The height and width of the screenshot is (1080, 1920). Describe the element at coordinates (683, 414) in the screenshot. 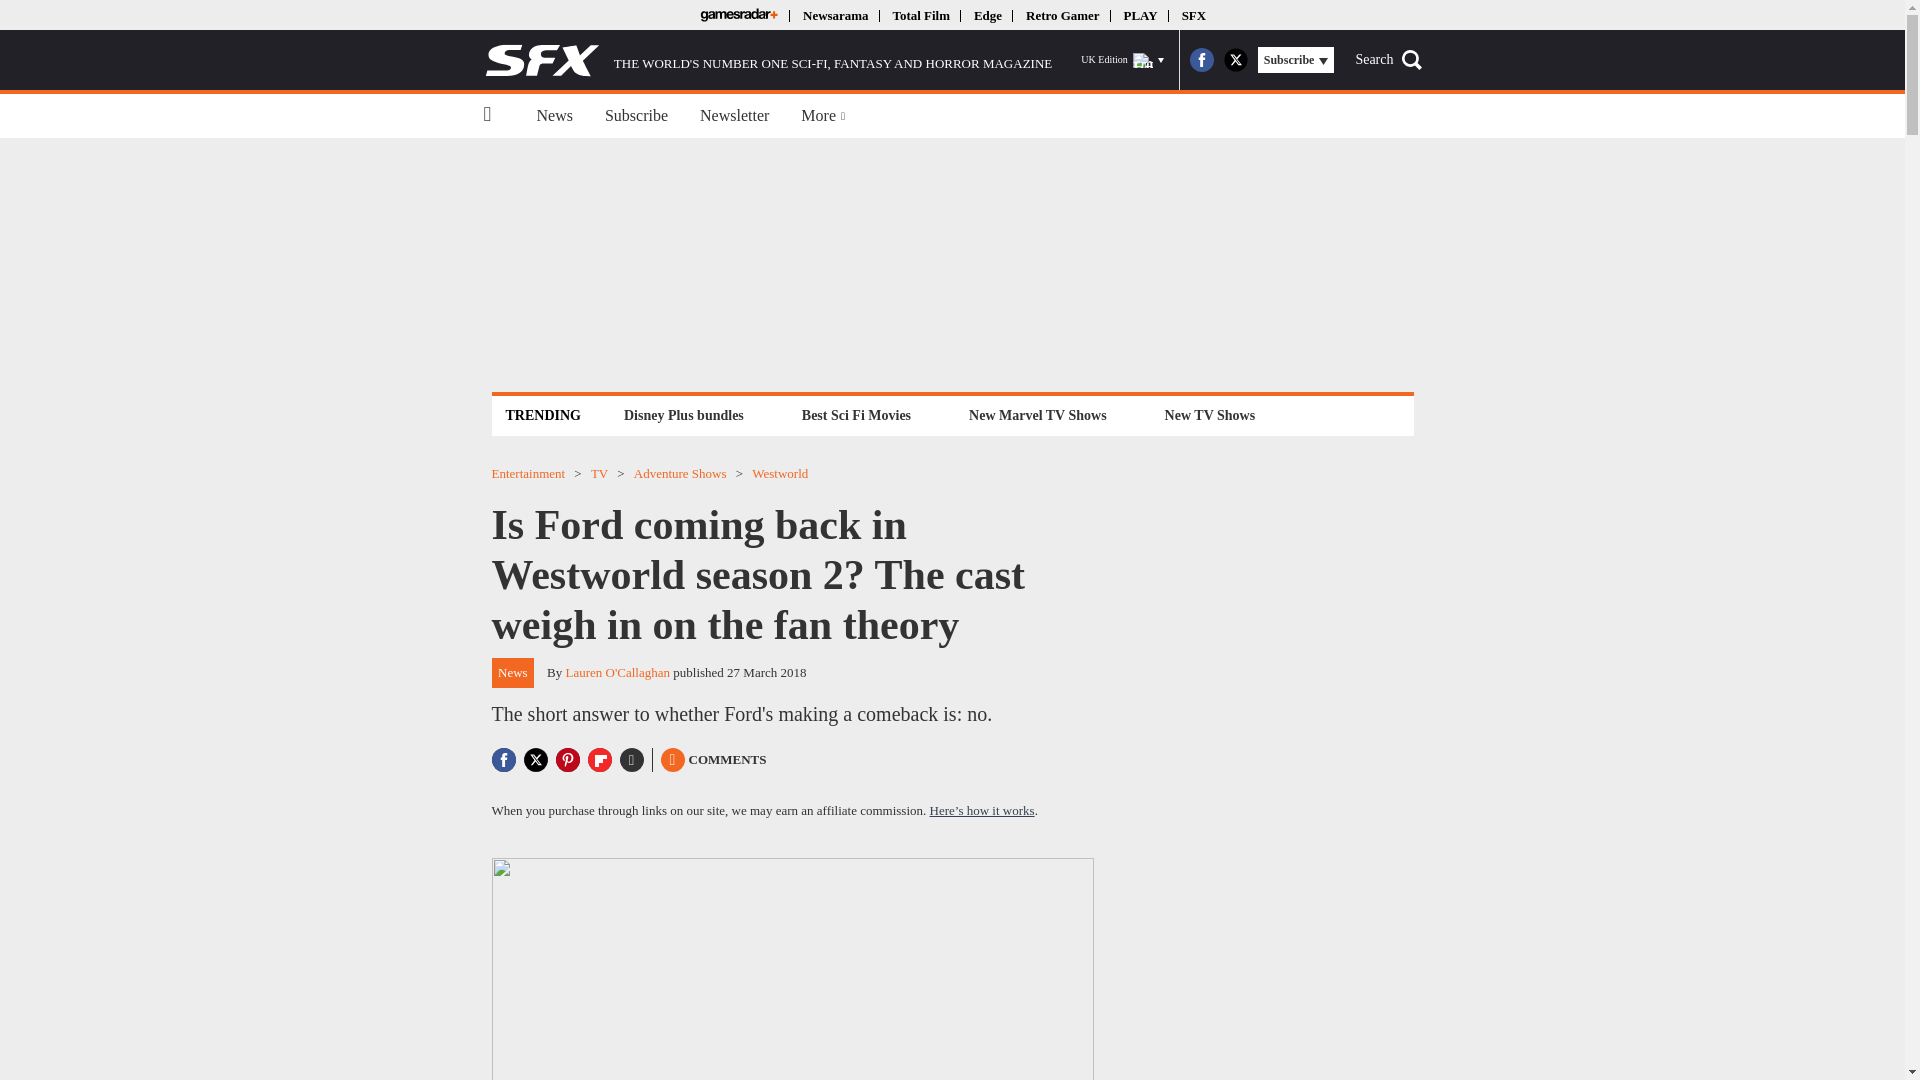

I see `Disney Plus bundles` at that location.